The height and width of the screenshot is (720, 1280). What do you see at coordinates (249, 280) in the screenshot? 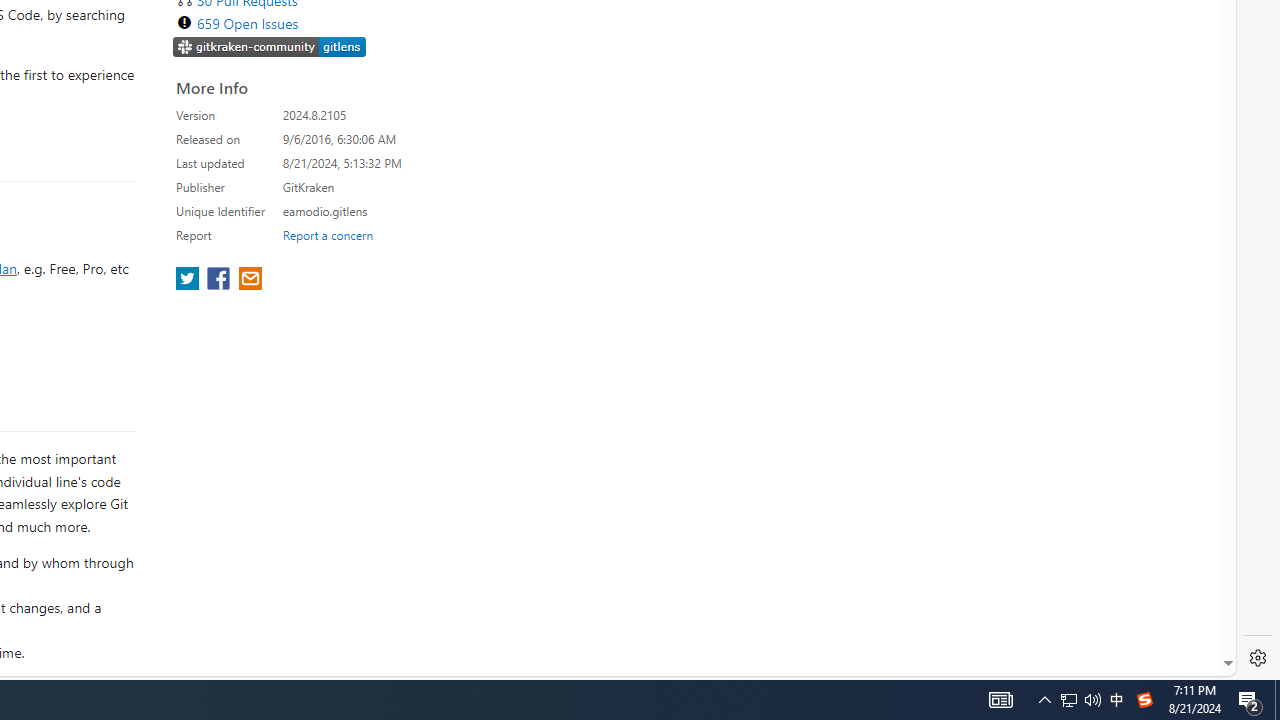
I see `share extension on email` at bounding box center [249, 280].